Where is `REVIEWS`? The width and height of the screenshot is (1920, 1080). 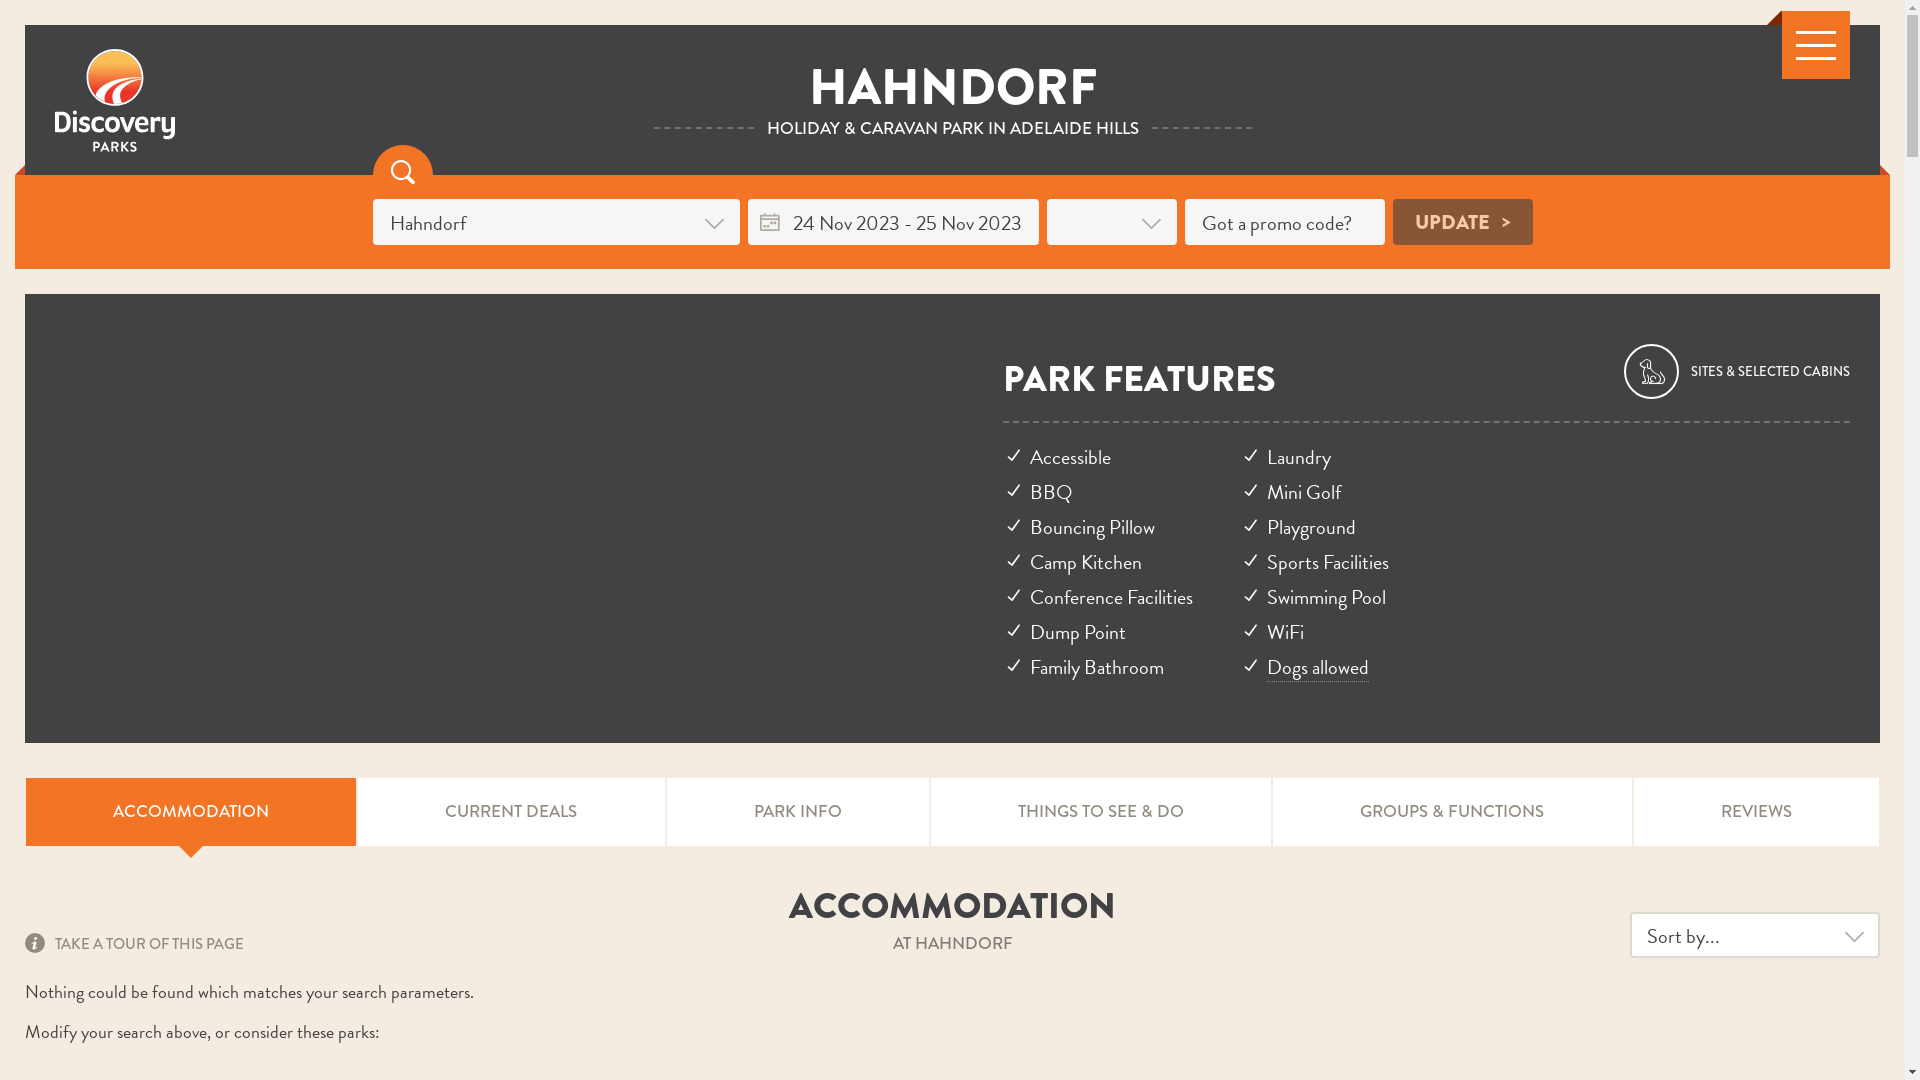 REVIEWS is located at coordinates (1756, 812).